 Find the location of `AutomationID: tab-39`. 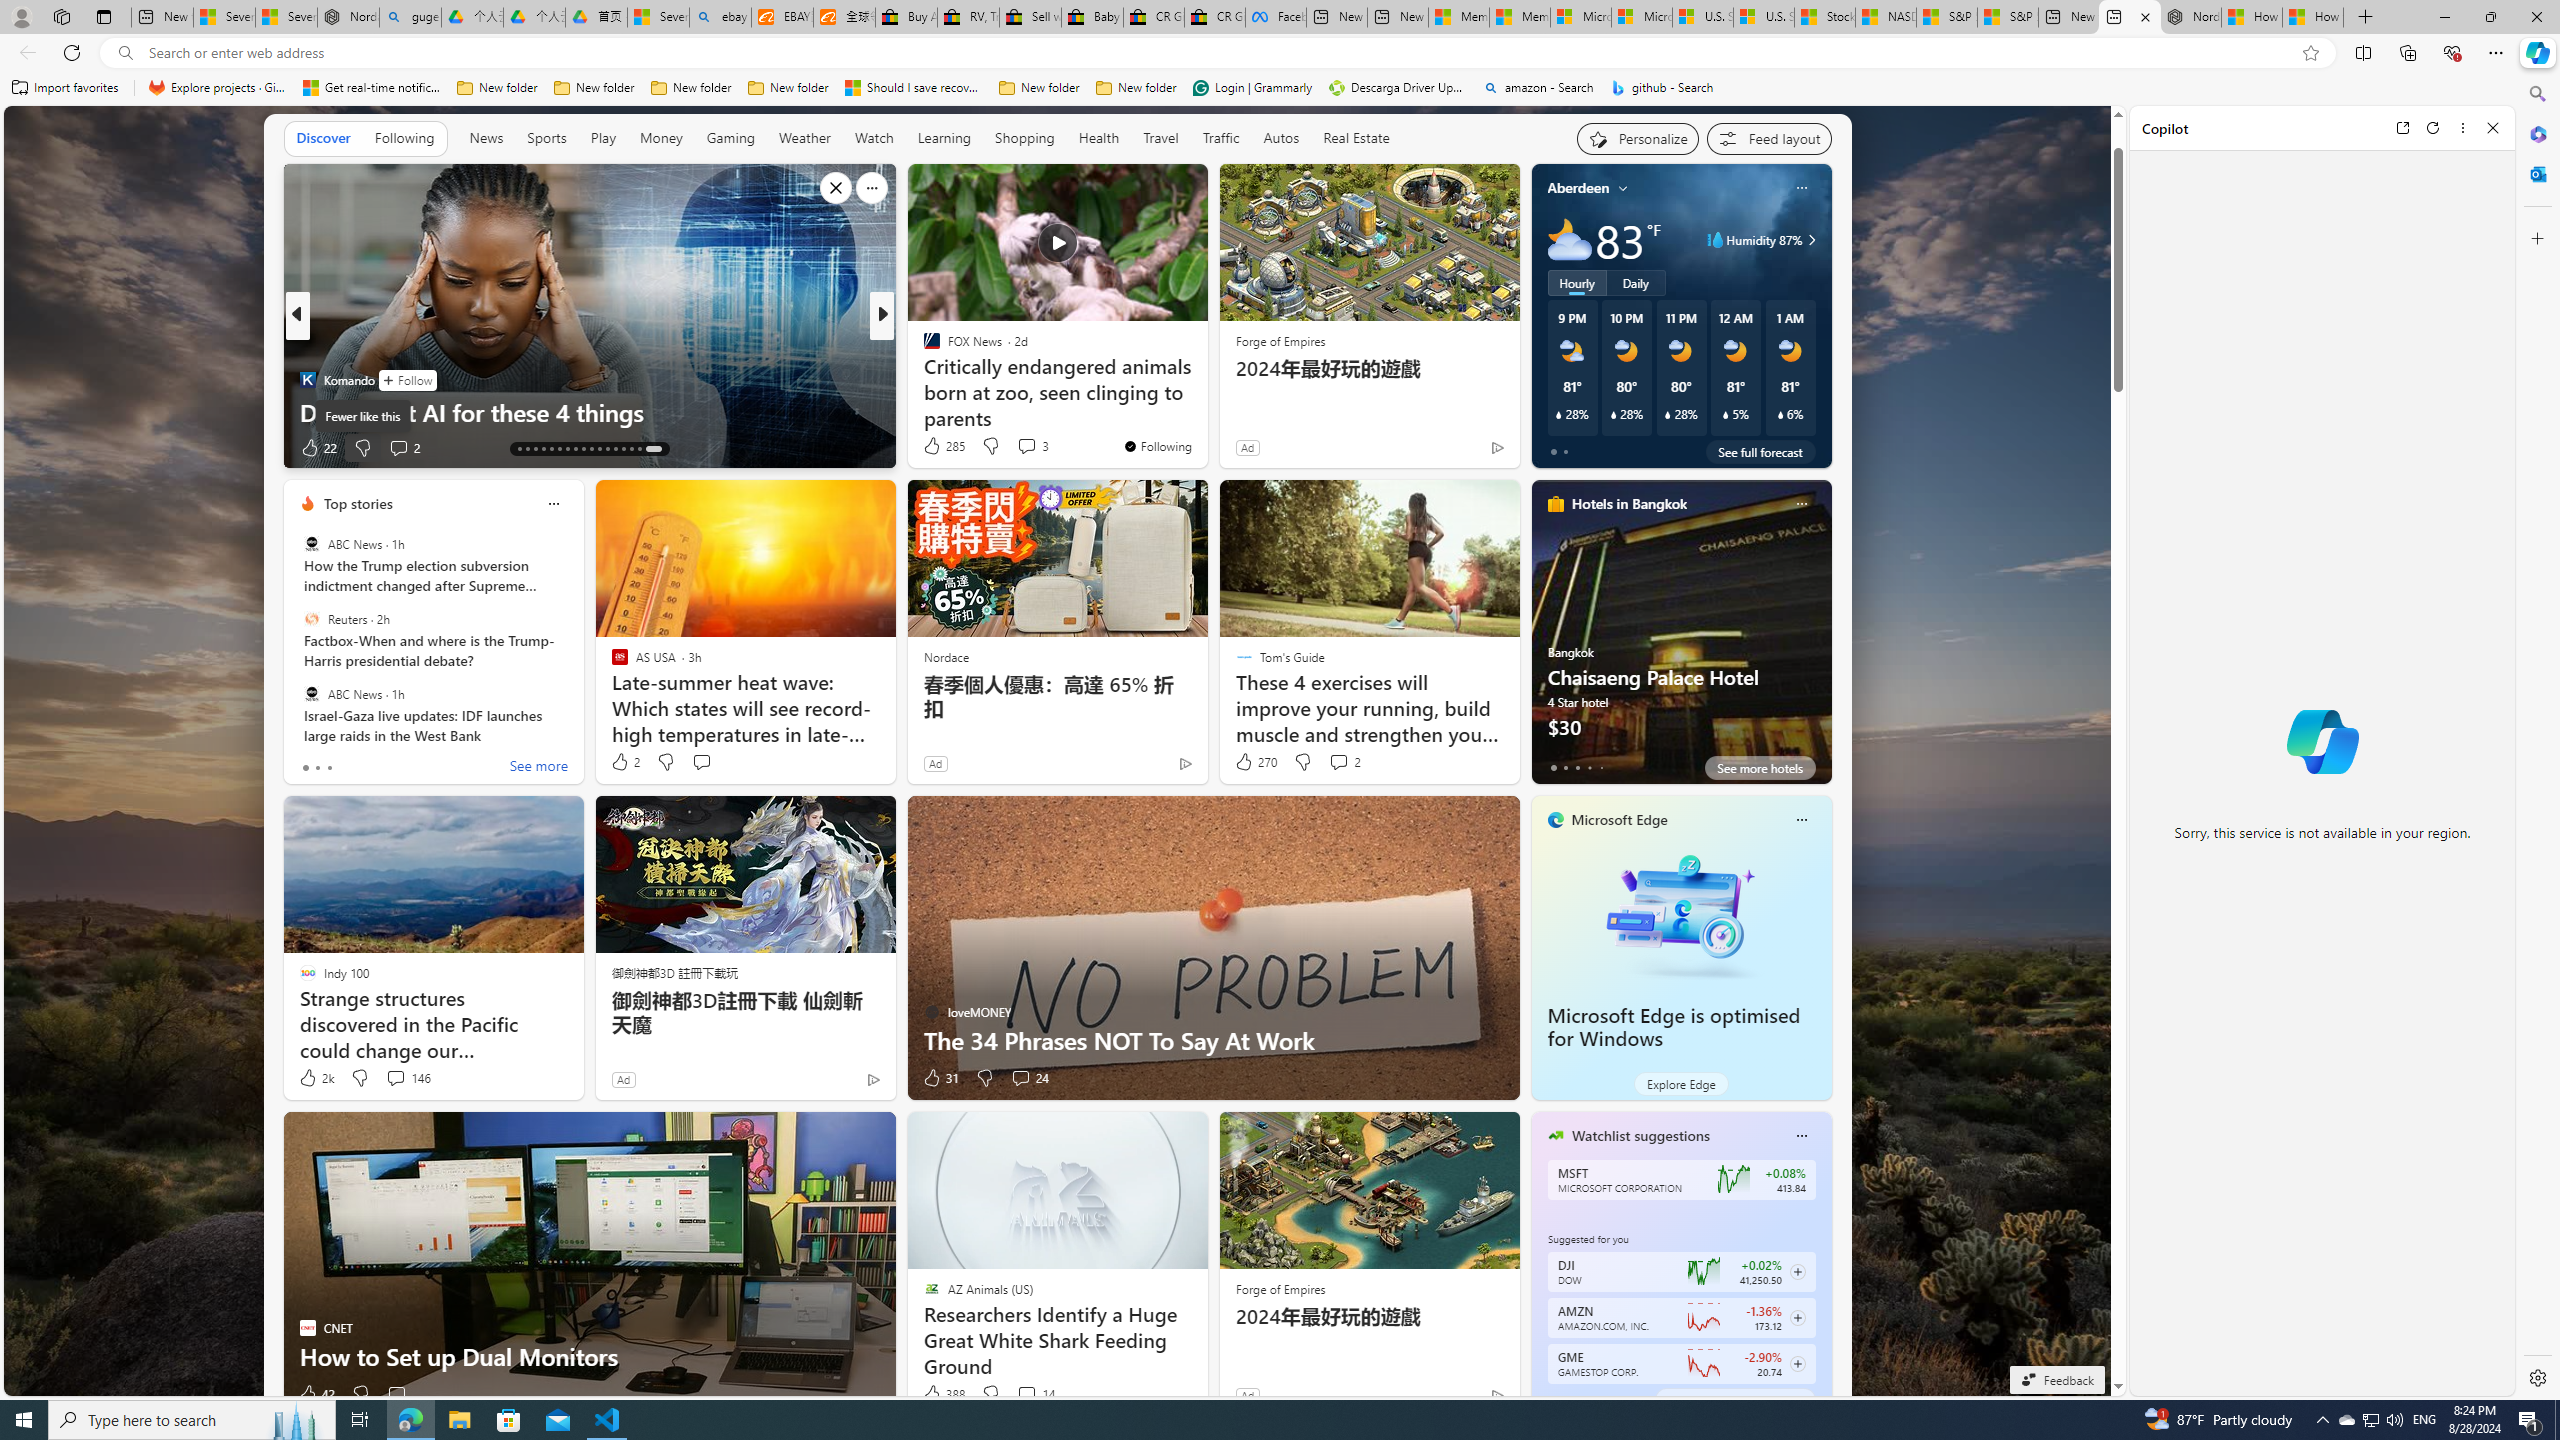

AutomationID: tab-39 is located at coordinates (623, 449).